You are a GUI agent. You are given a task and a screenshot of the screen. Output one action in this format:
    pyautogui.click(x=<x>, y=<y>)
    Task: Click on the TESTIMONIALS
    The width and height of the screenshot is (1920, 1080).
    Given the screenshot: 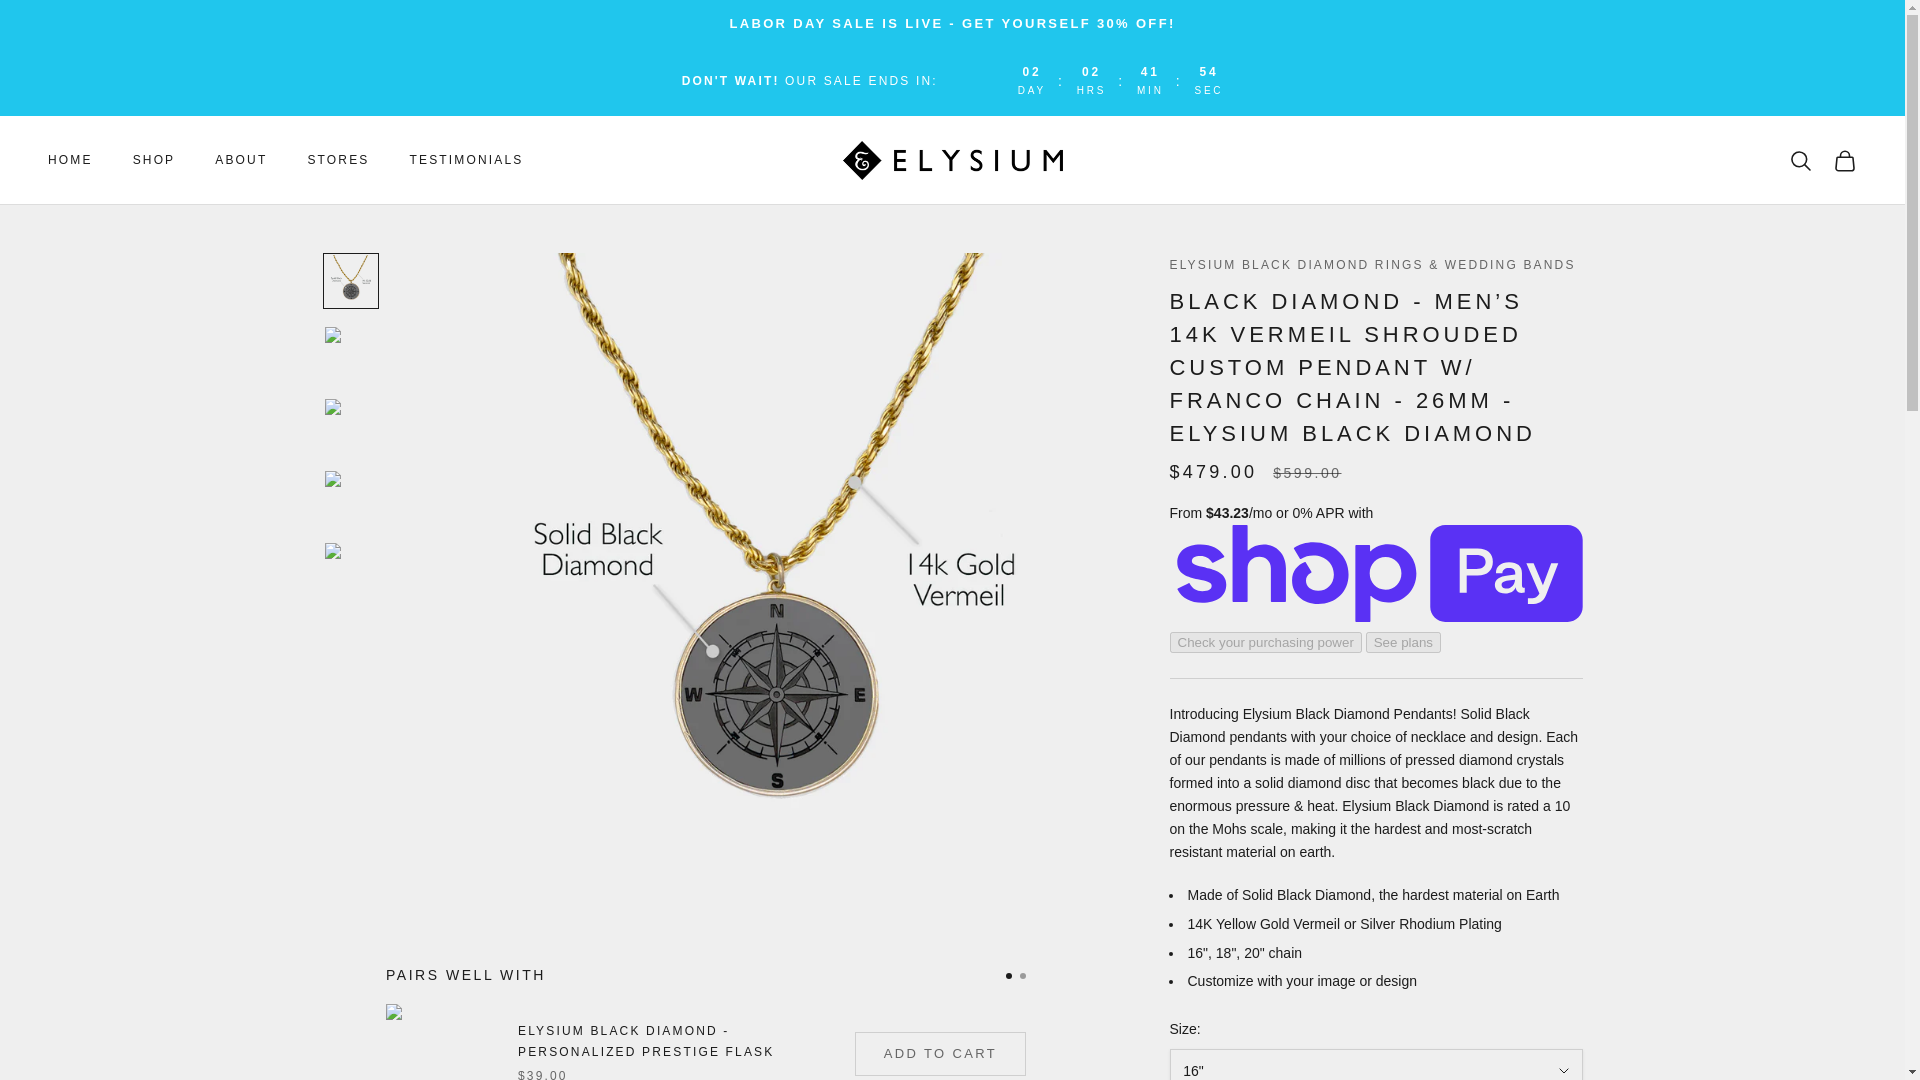 What is the action you would take?
    pyautogui.click(x=467, y=160)
    